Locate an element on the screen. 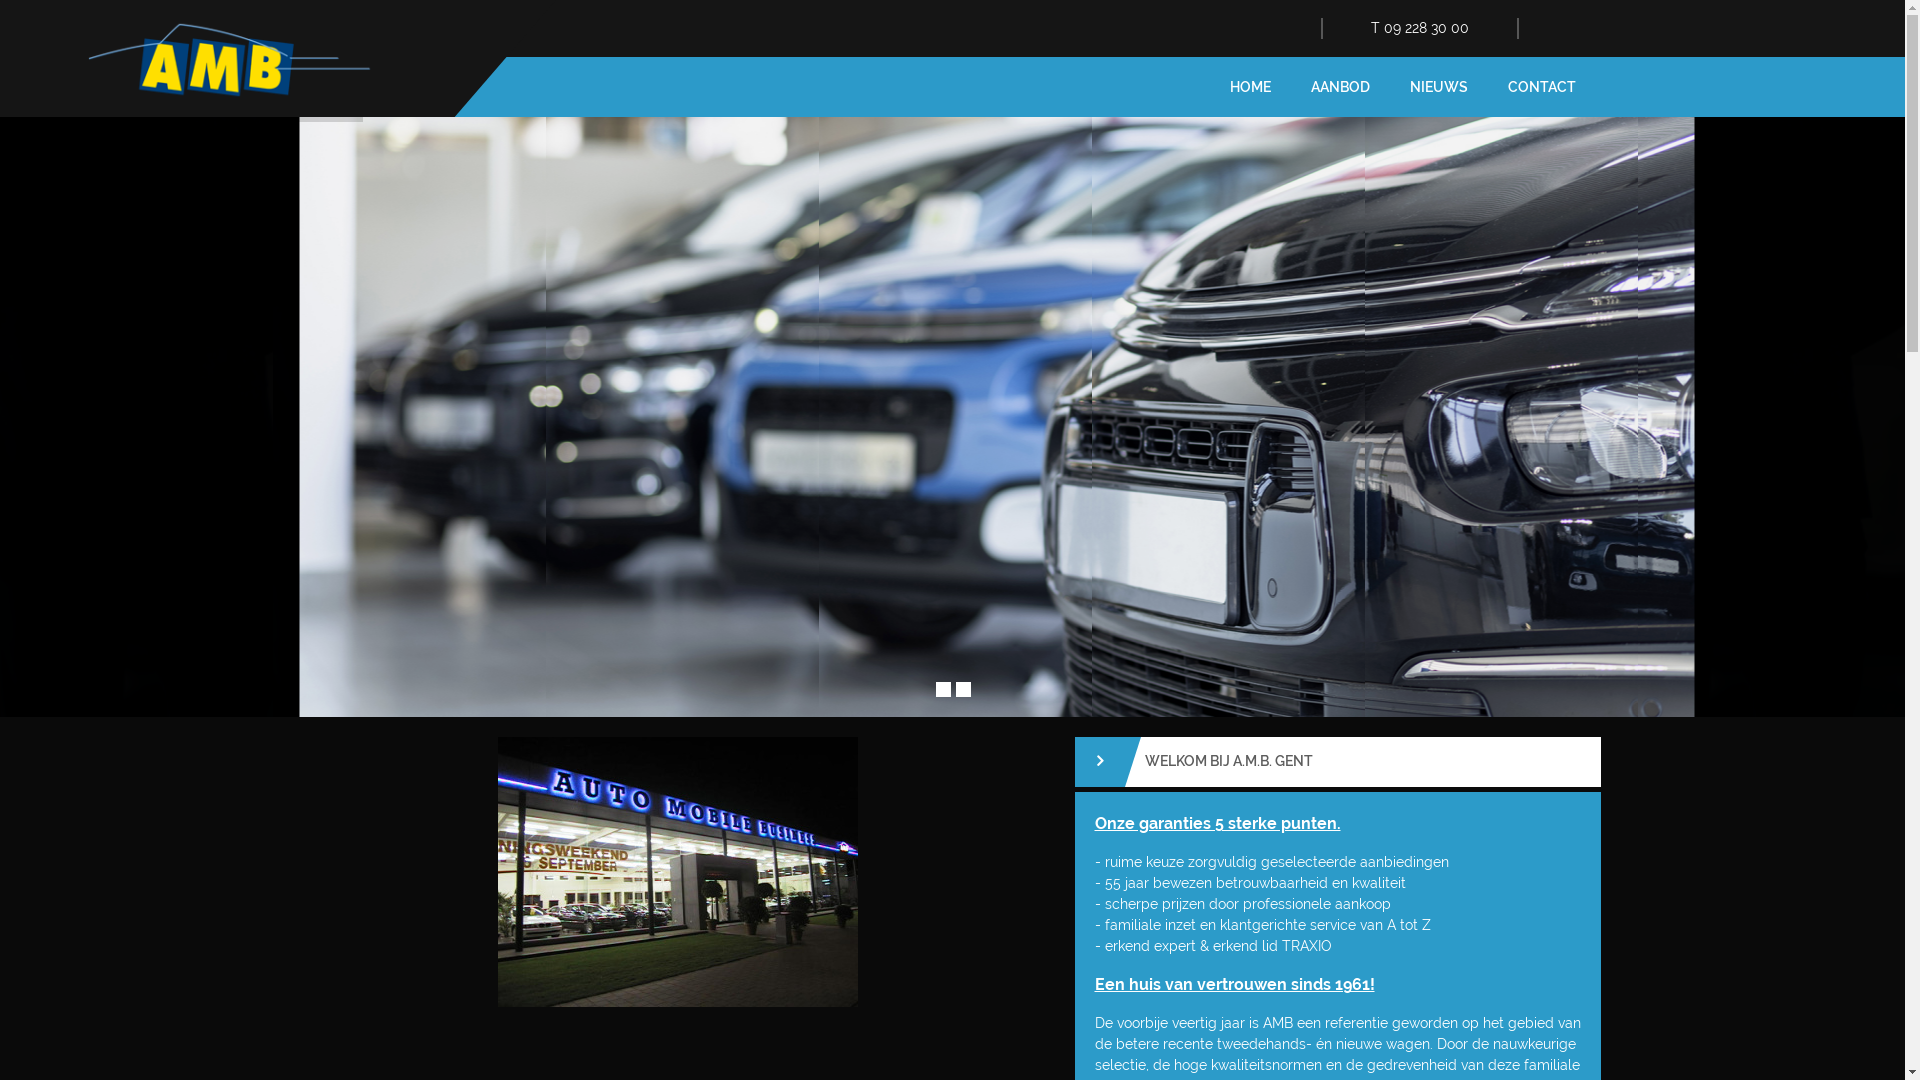 The image size is (1920, 1080). WELKOM BIJ A.M.B. GENT is located at coordinates (1337, 762).